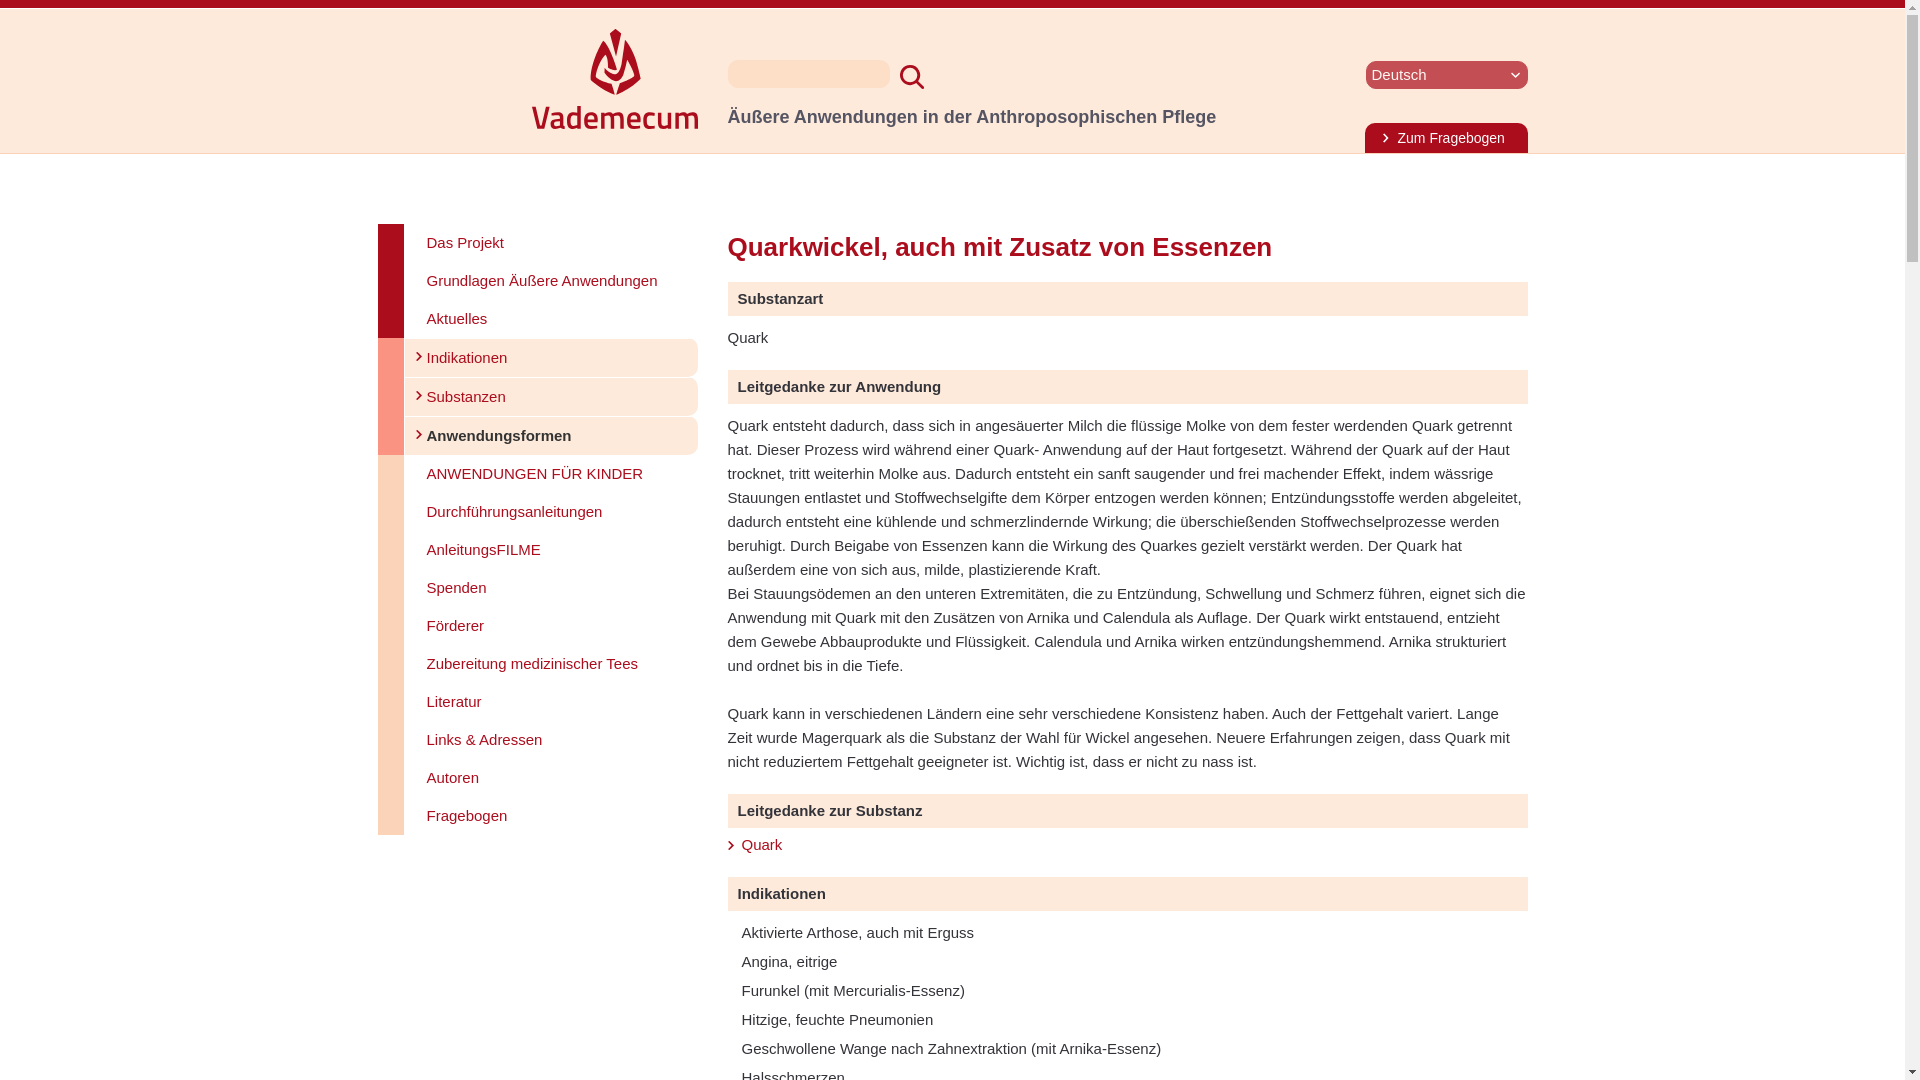 Image resolution: width=1920 pixels, height=1080 pixels. Describe the element at coordinates (550, 434) in the screenshot. I see `Anwendungsformen` at that location.